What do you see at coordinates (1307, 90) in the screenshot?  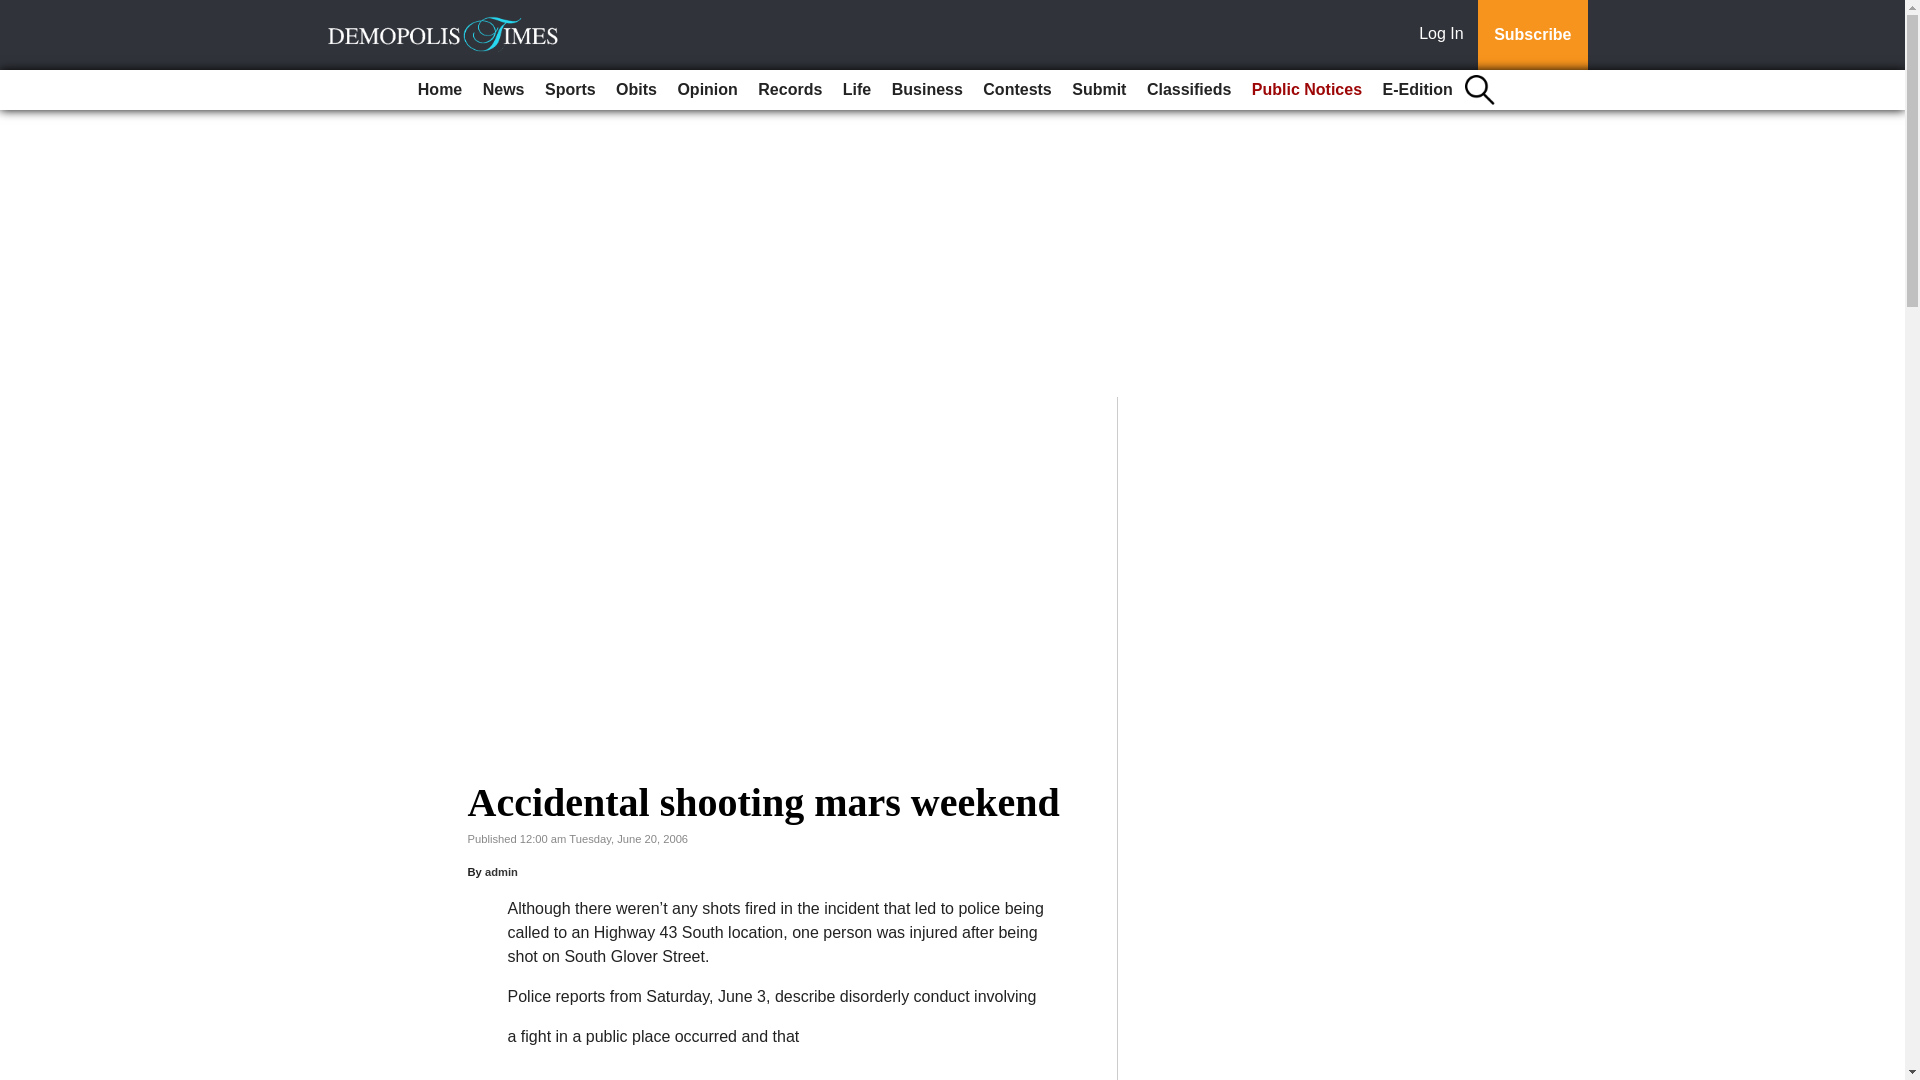 I see `Public Notices` at bounding box center [1307, 90].